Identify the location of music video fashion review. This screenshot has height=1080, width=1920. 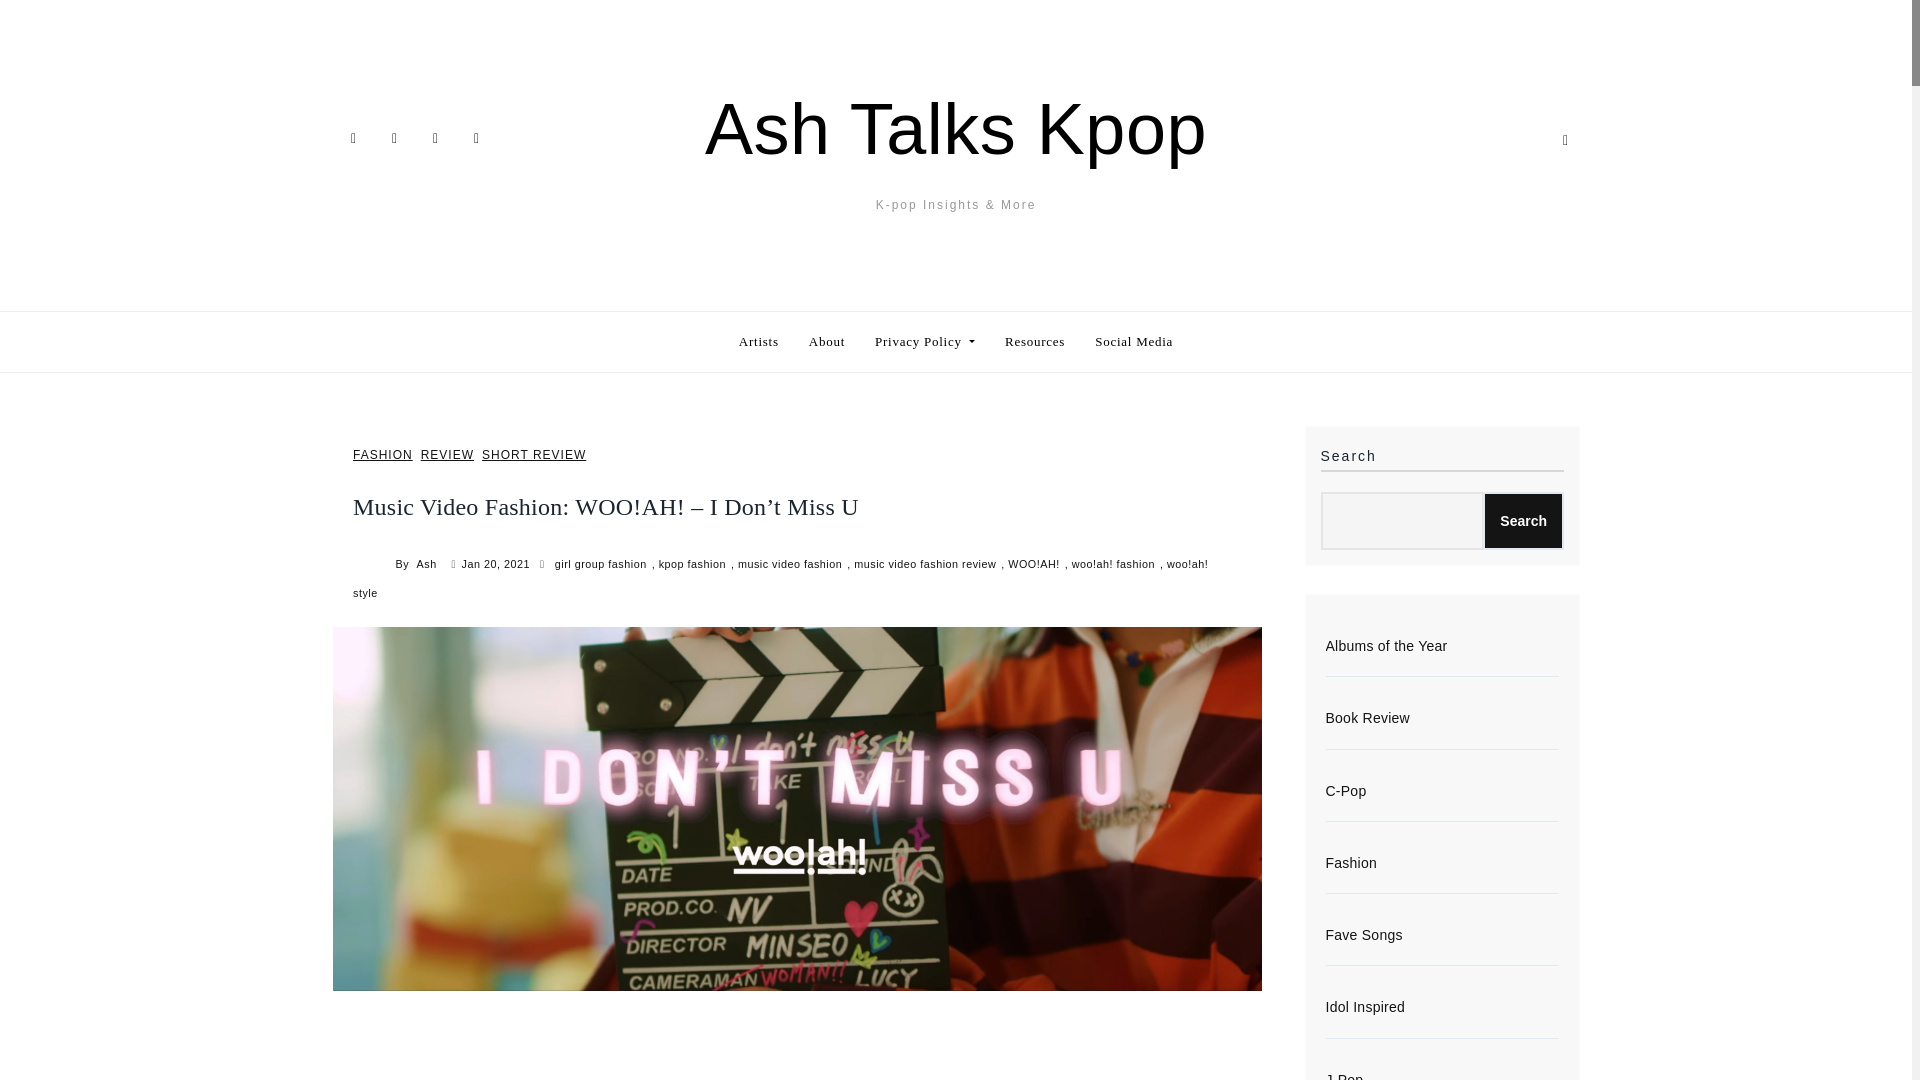
(927, 564).